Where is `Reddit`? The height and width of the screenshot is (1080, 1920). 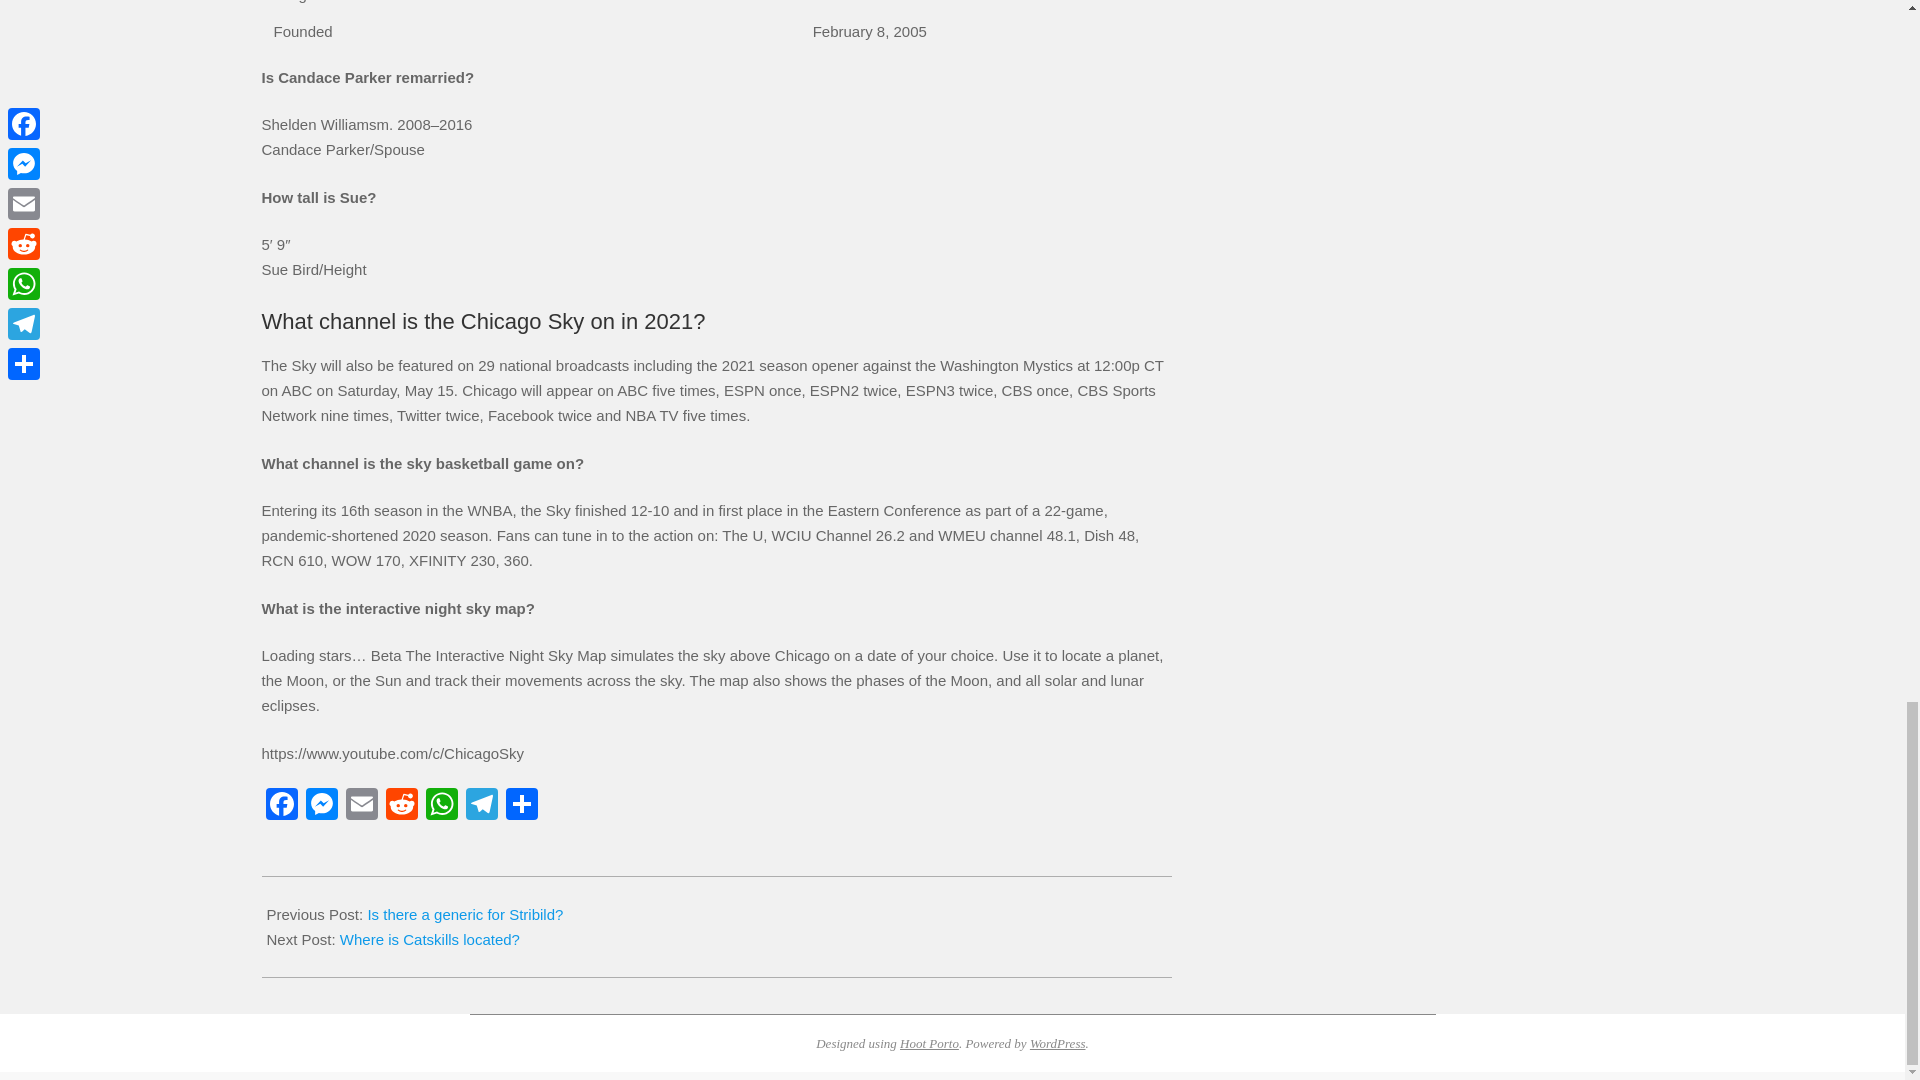
Reddit is located at coordinates (402, 806).